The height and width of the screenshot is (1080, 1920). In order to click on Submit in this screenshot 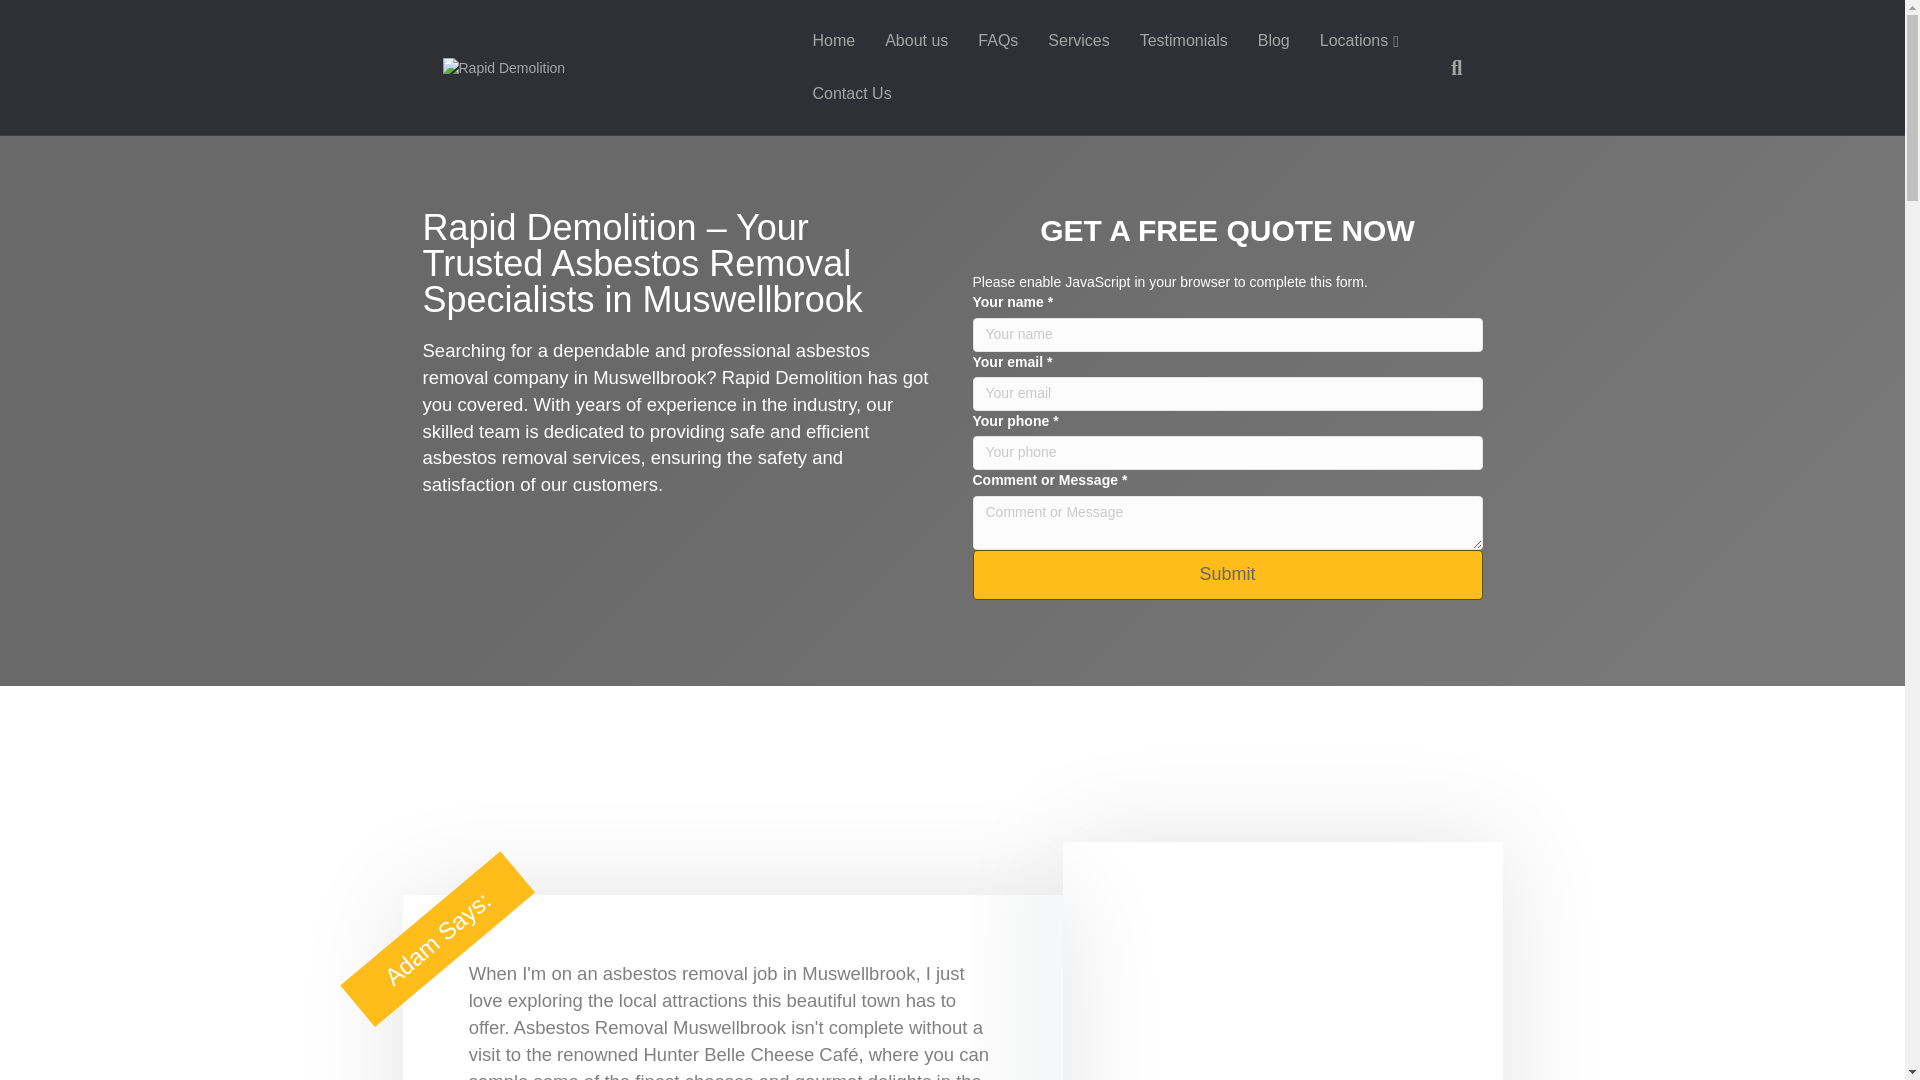, I will do `click(1226, 574)`.